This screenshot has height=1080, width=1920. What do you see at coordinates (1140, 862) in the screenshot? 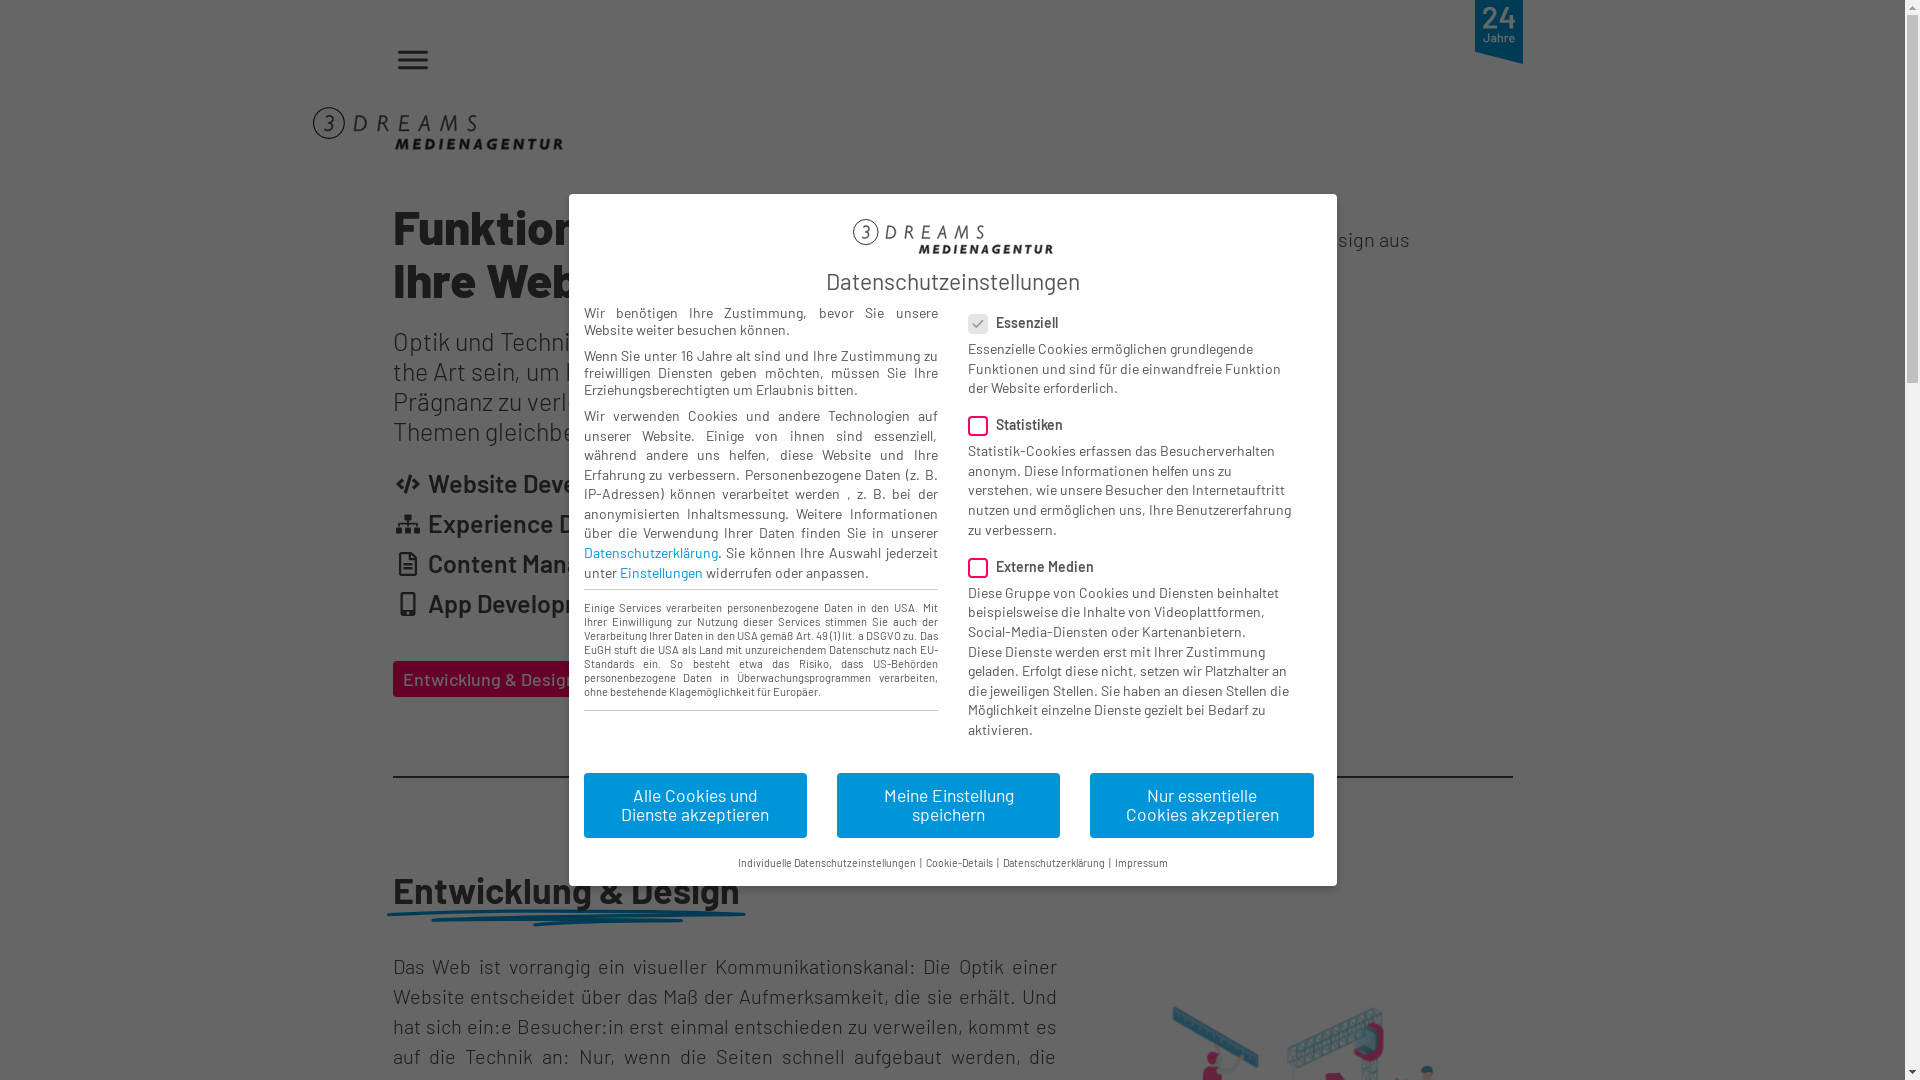
I see `Impressum` at bounding box center [1140, 862].